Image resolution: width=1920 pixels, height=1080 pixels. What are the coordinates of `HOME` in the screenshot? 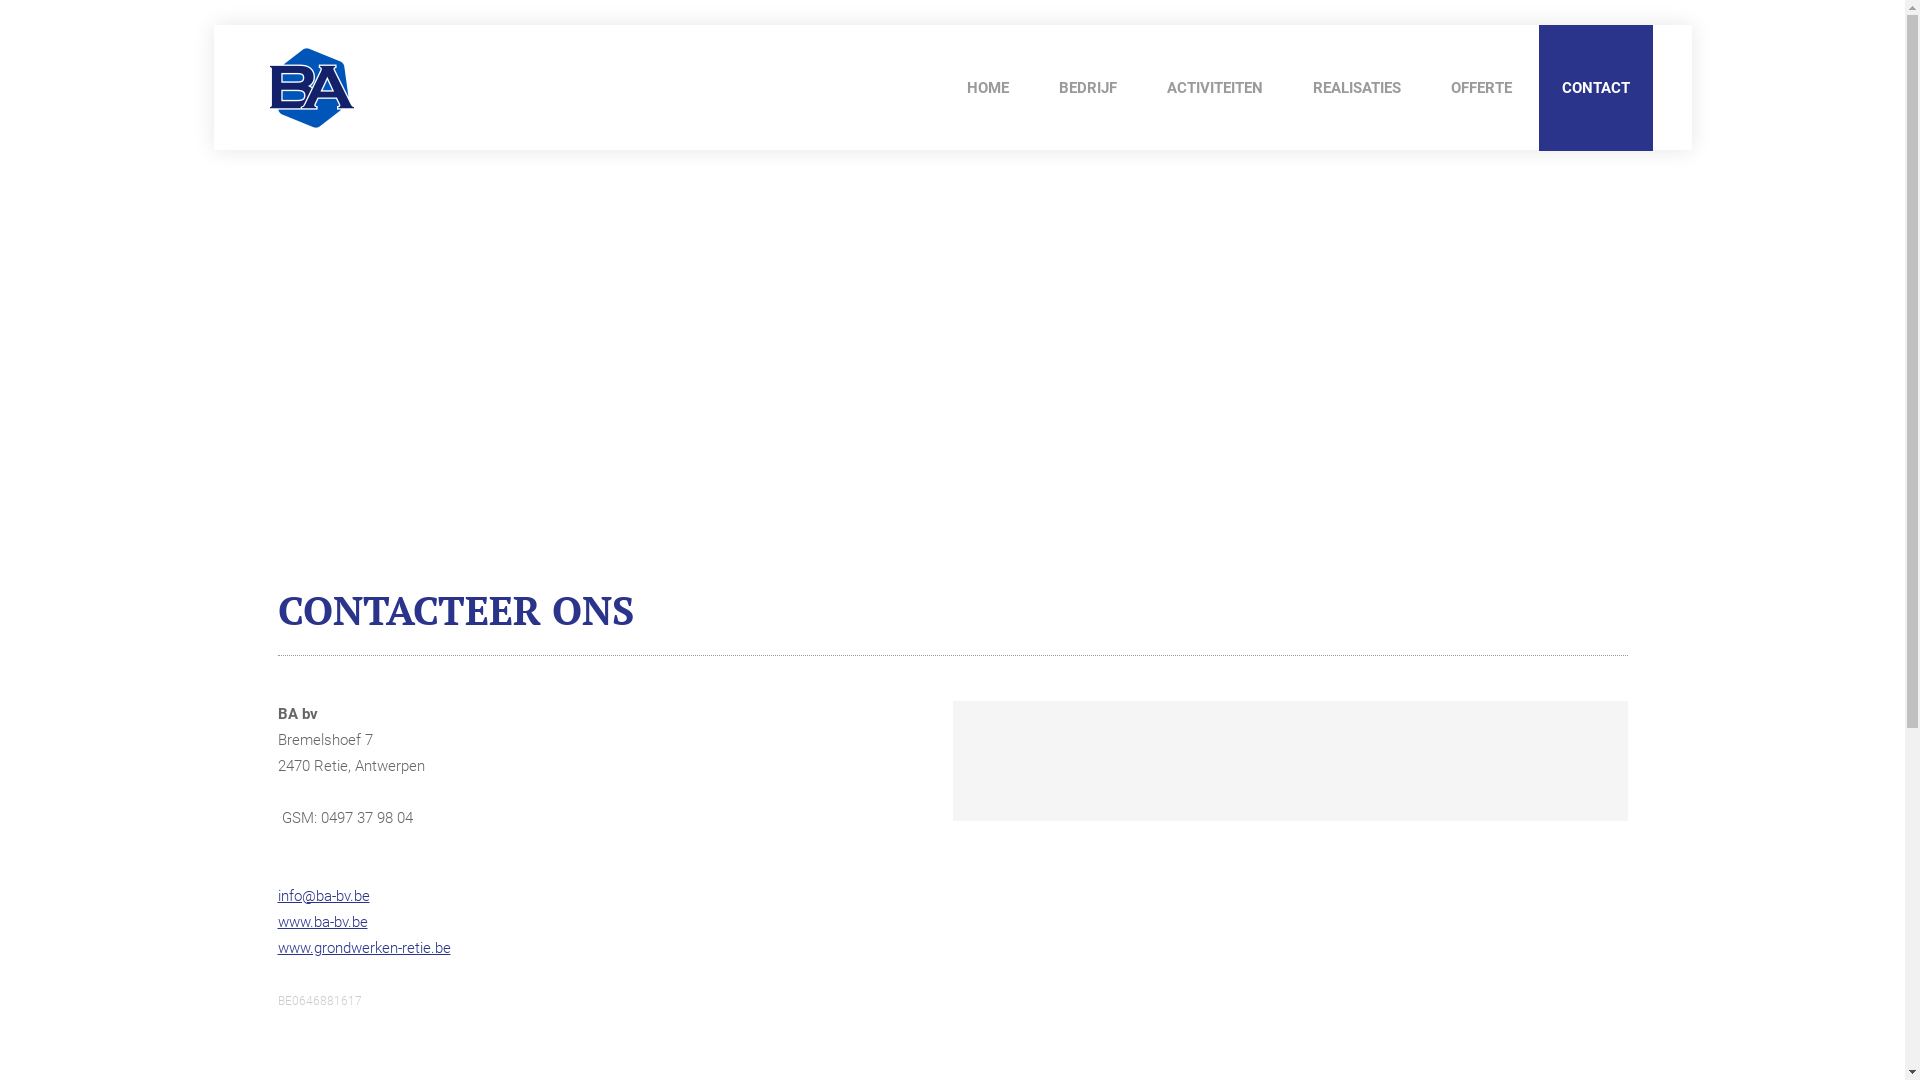 It's located at (988, 88).